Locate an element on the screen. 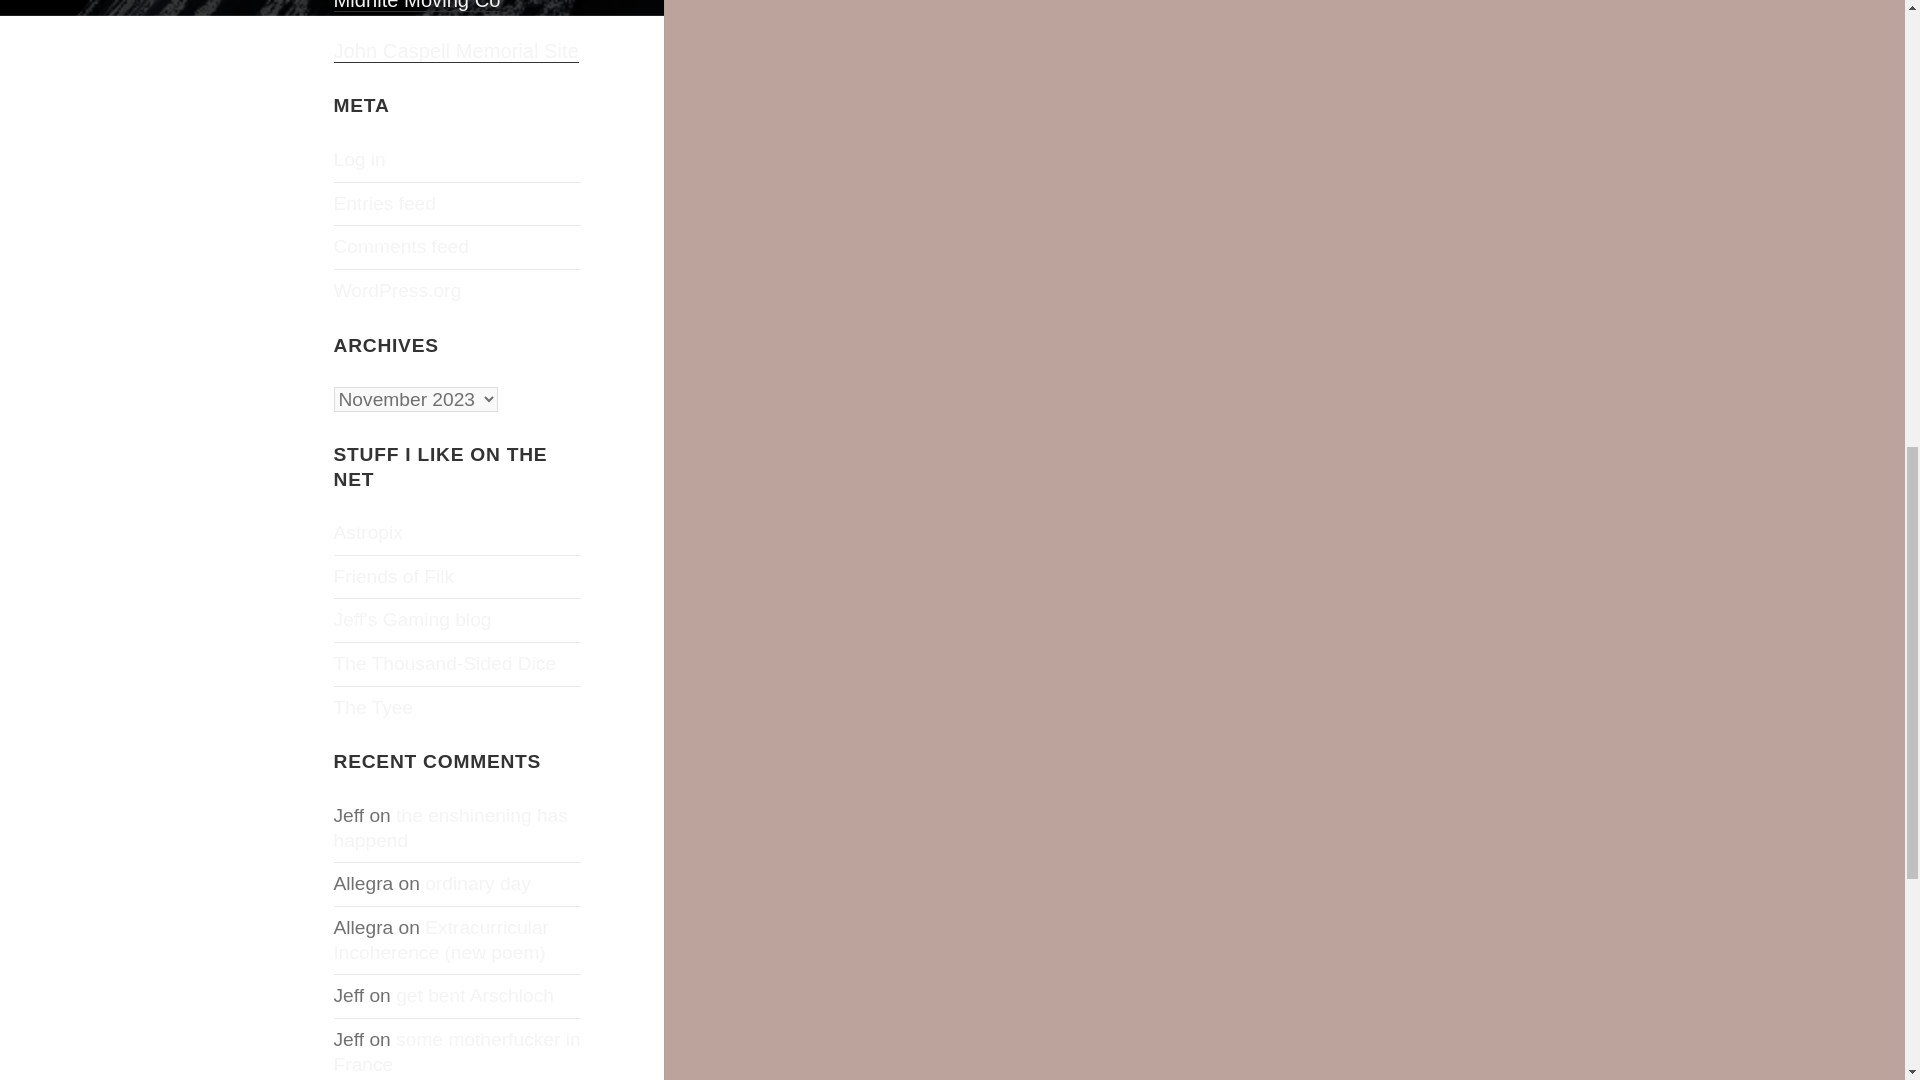  Filk site is located at coordinates (394, 576).